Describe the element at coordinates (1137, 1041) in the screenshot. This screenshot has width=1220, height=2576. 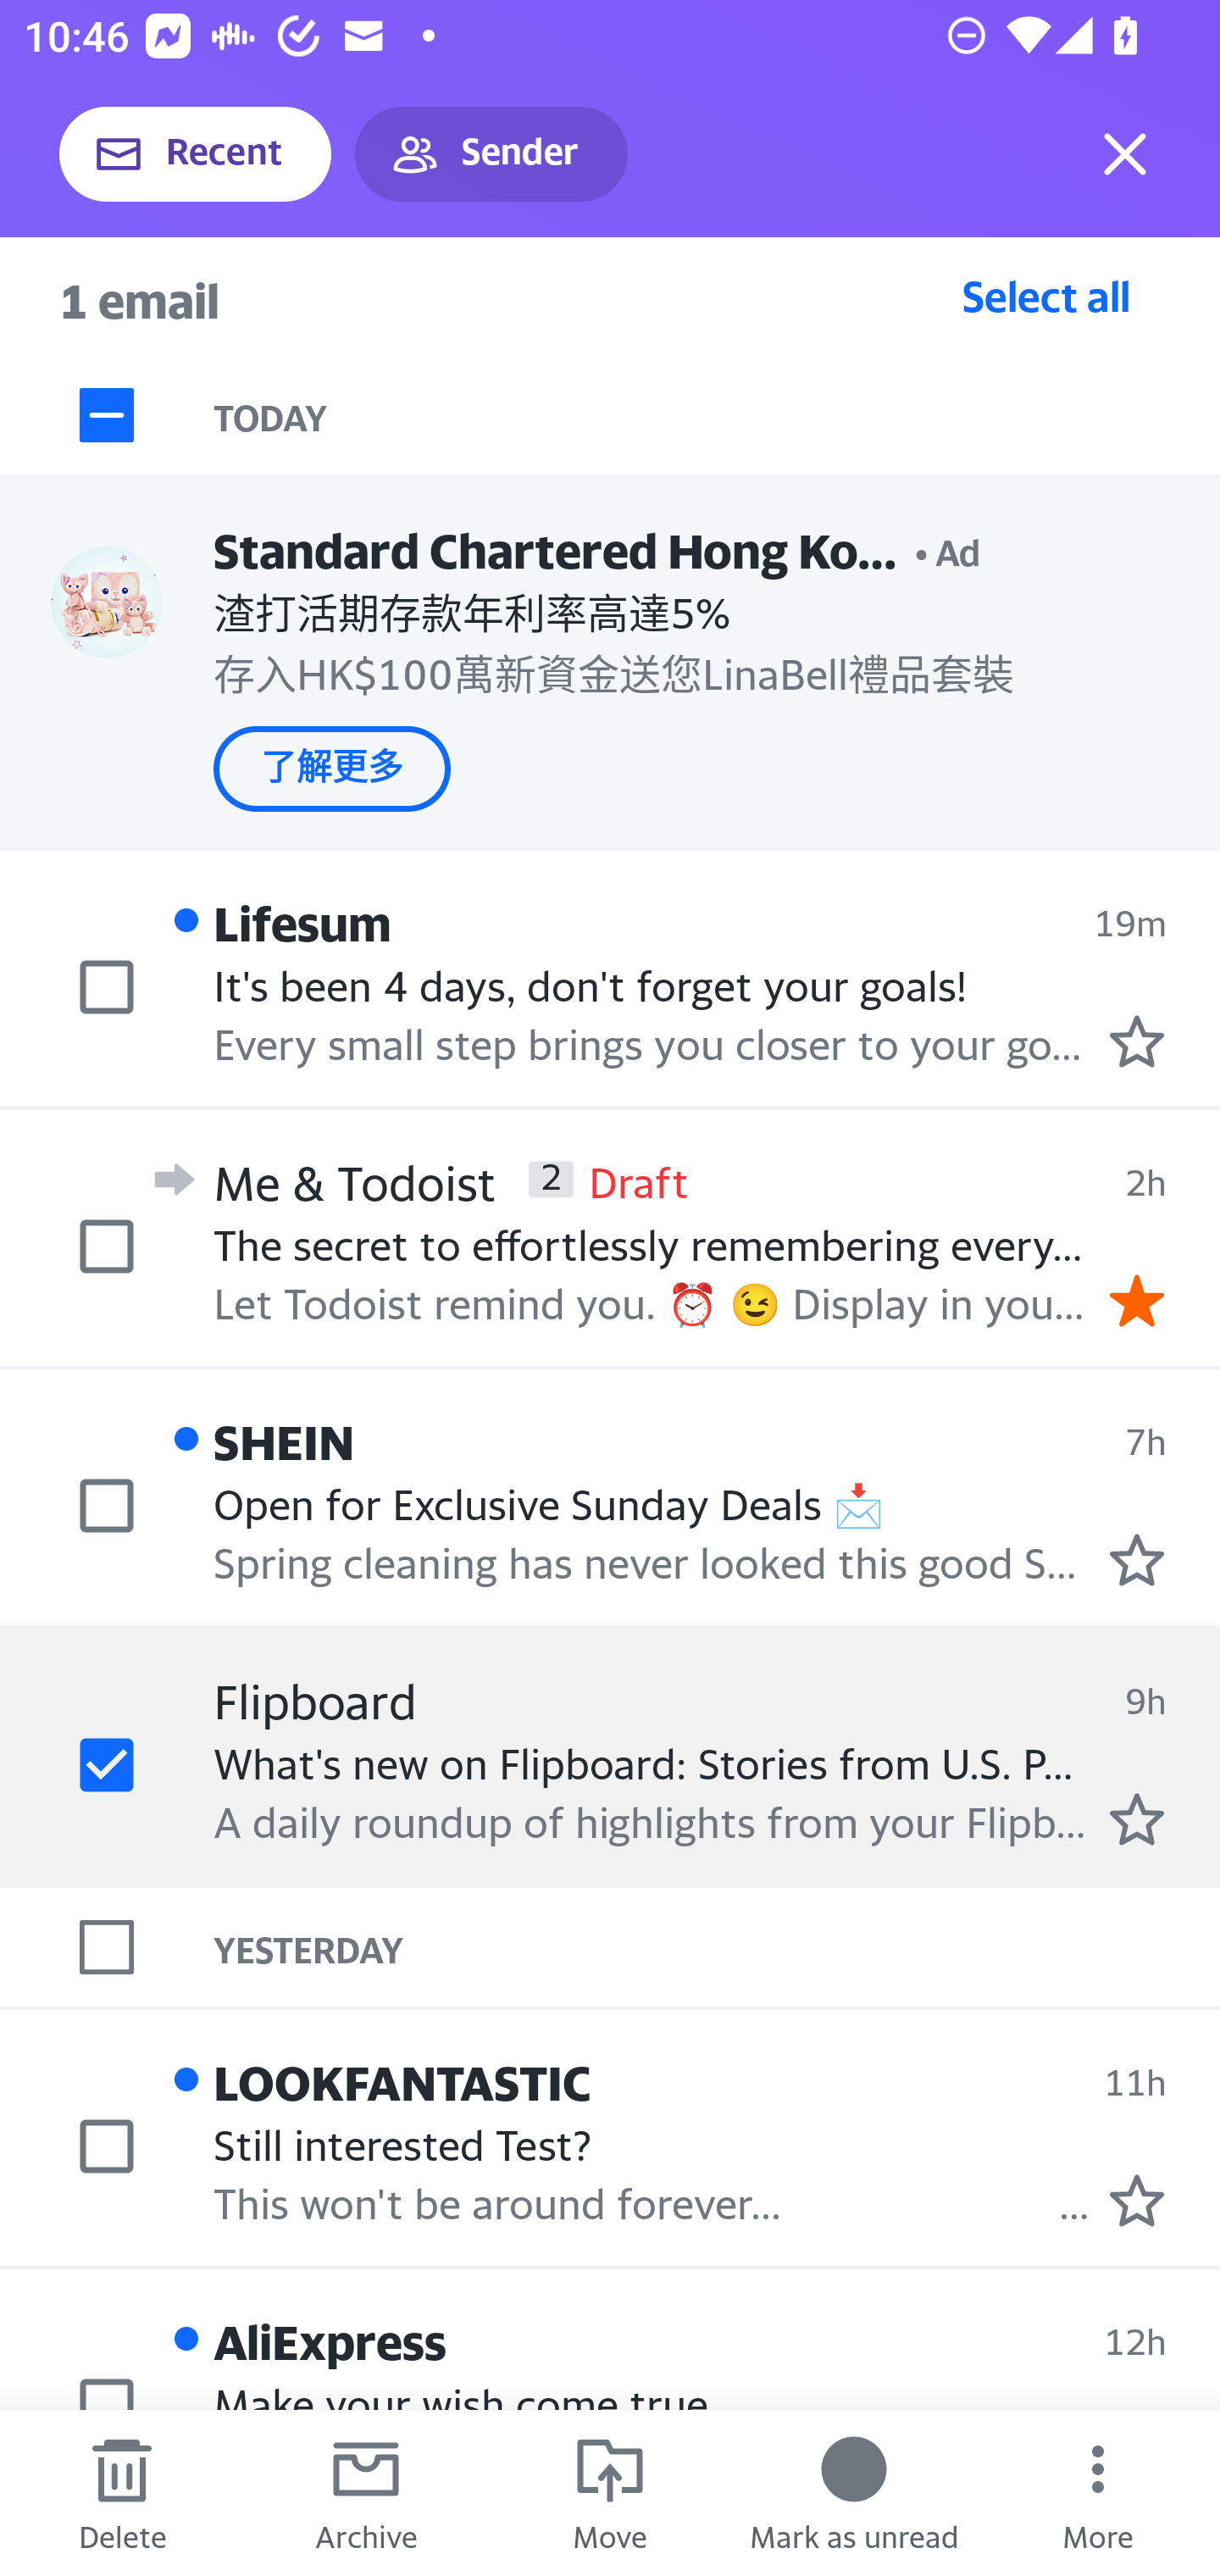
I see `Mark as starred.` at that location.